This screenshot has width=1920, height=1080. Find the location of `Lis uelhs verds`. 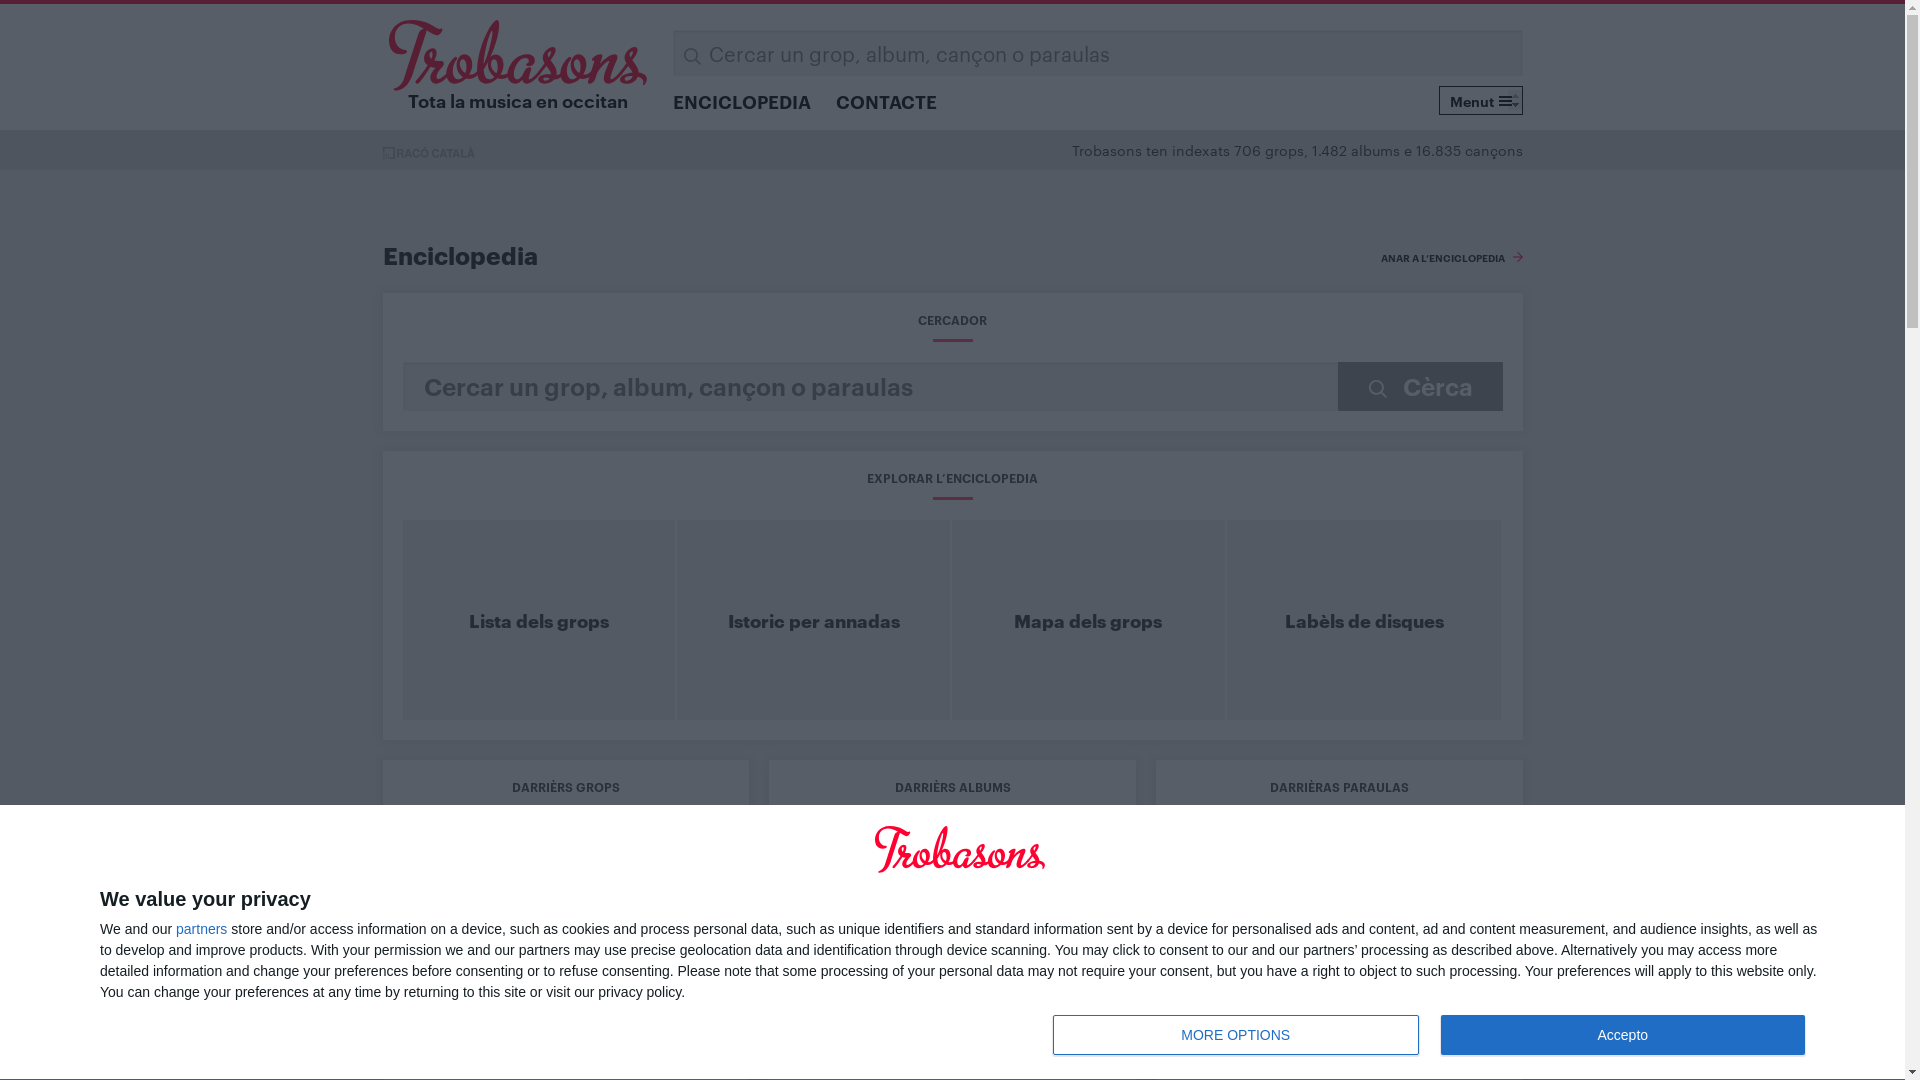

Lis uelhs verds is located at coordinates (566, 1026).